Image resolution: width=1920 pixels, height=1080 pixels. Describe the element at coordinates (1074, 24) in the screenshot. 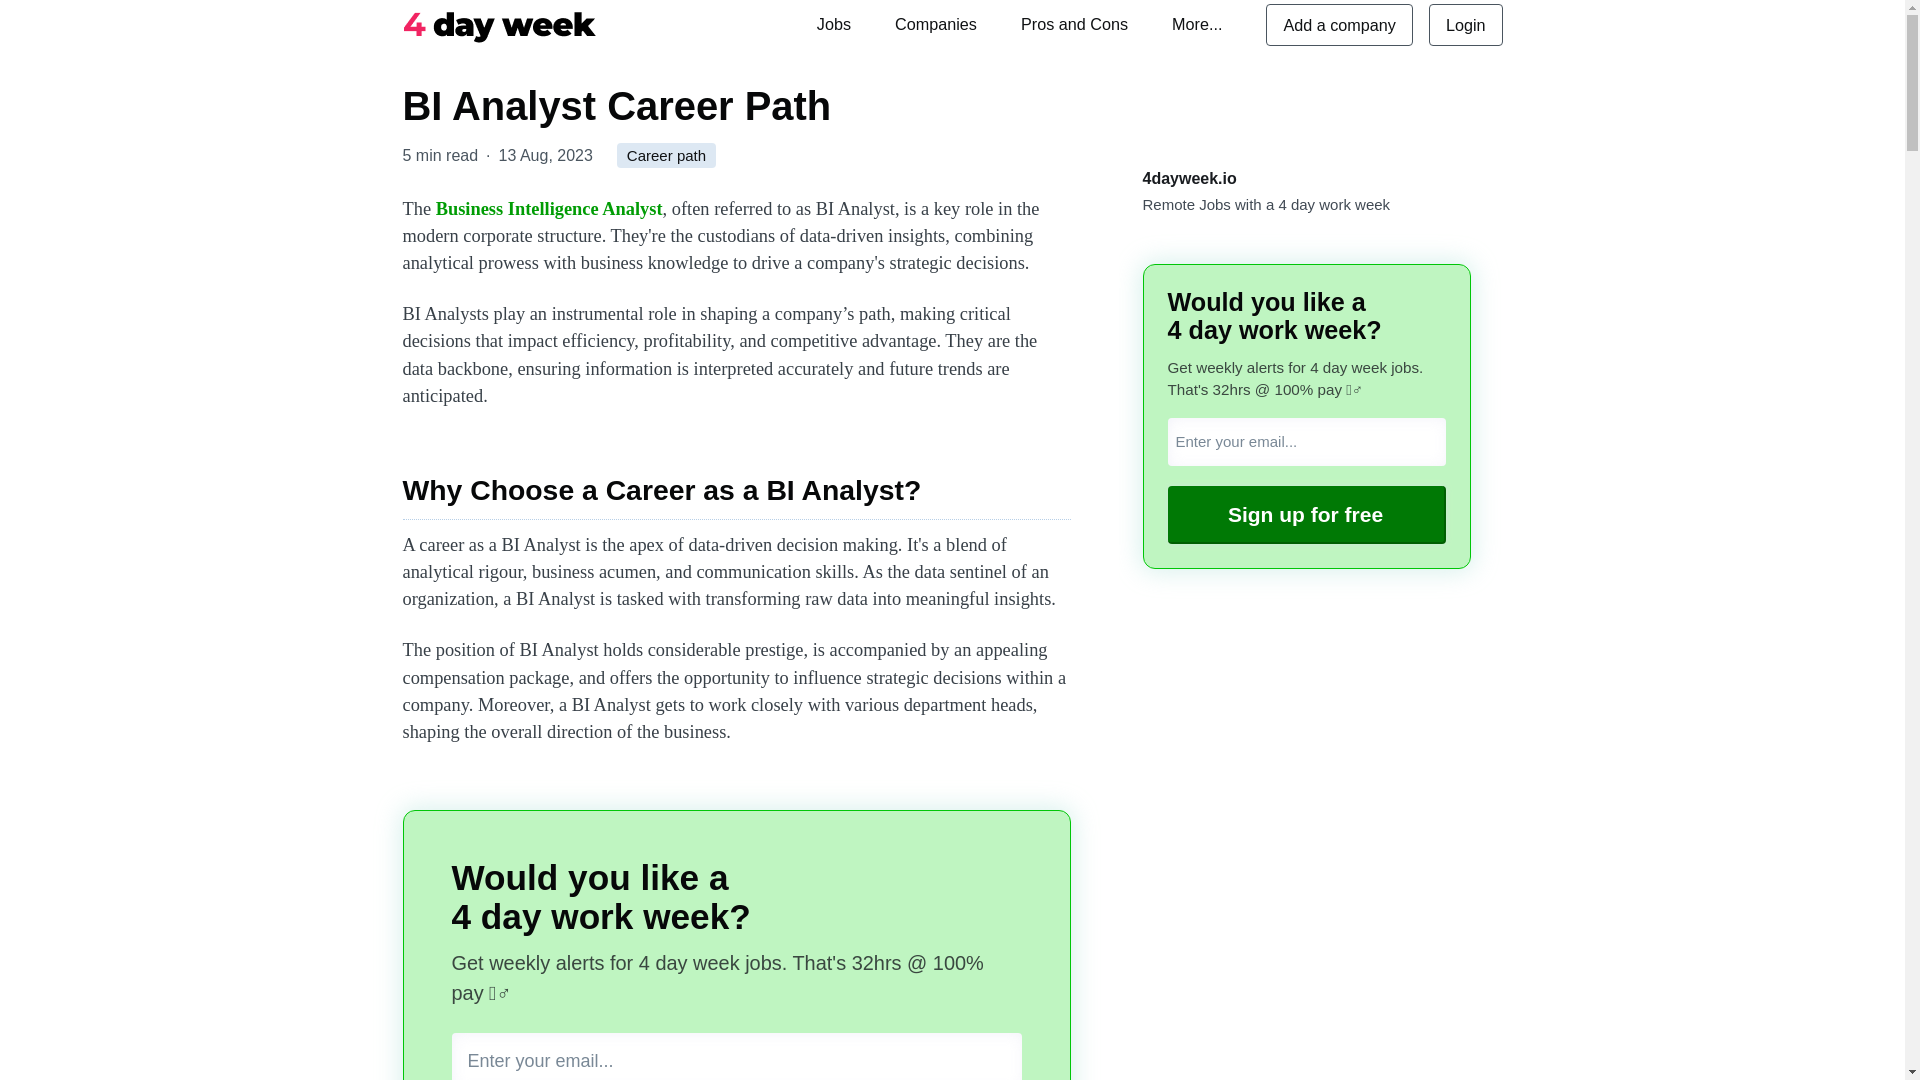

I see `Pros and Cons` at that location.